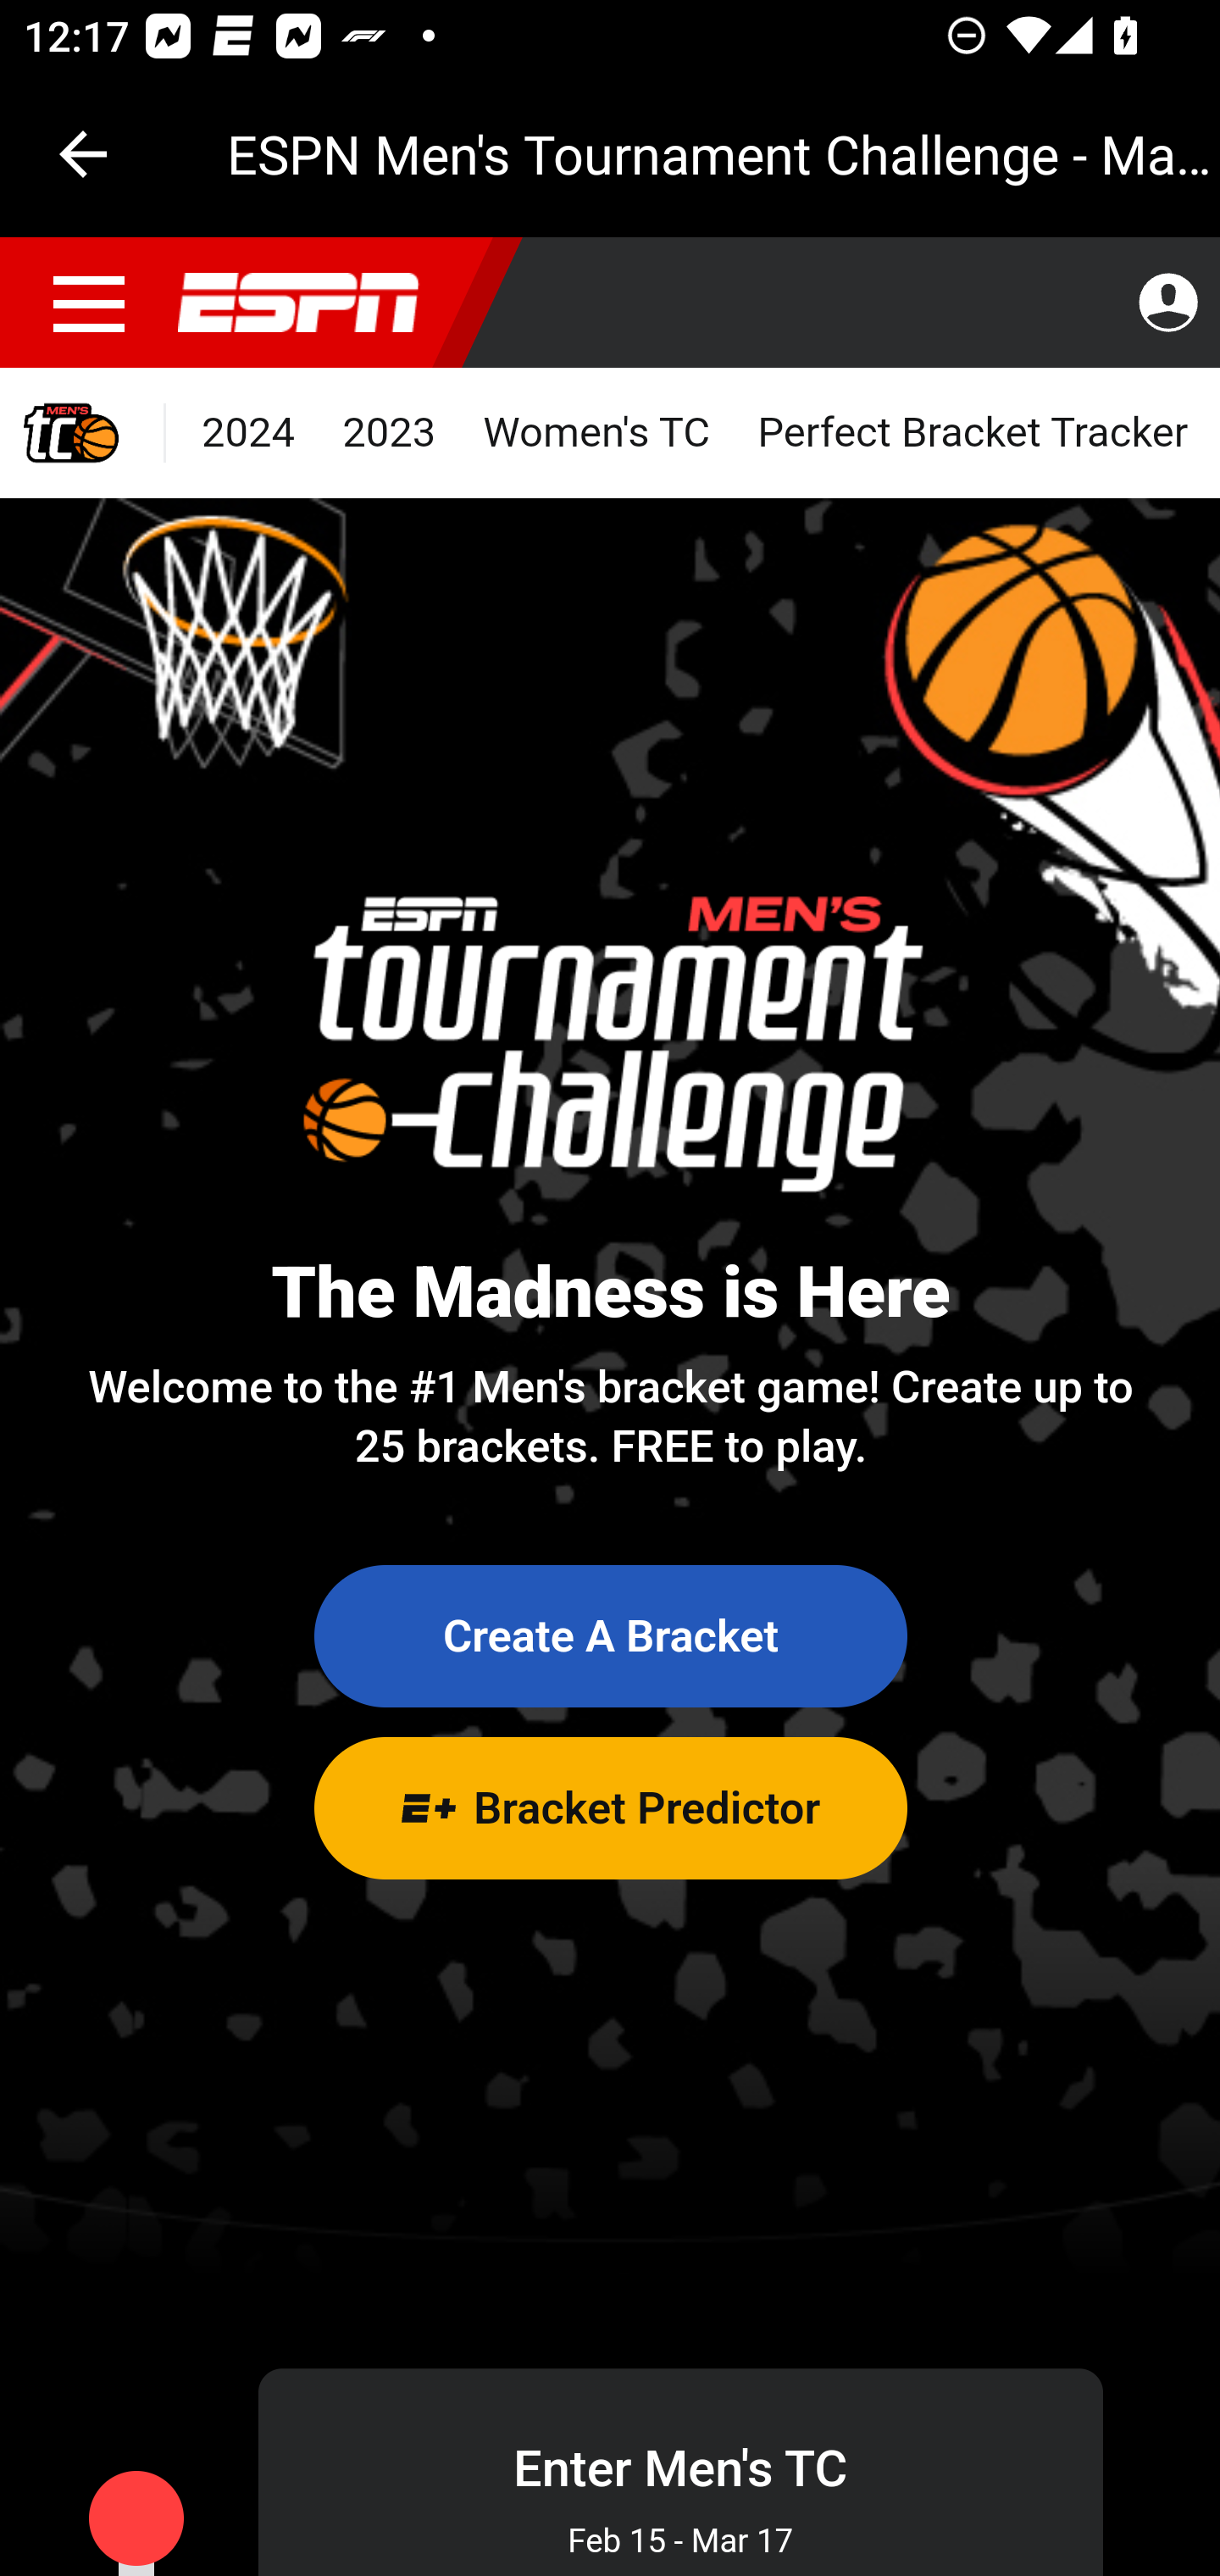  I want to click on nav.arialabel.homepage, so click(299, 303).